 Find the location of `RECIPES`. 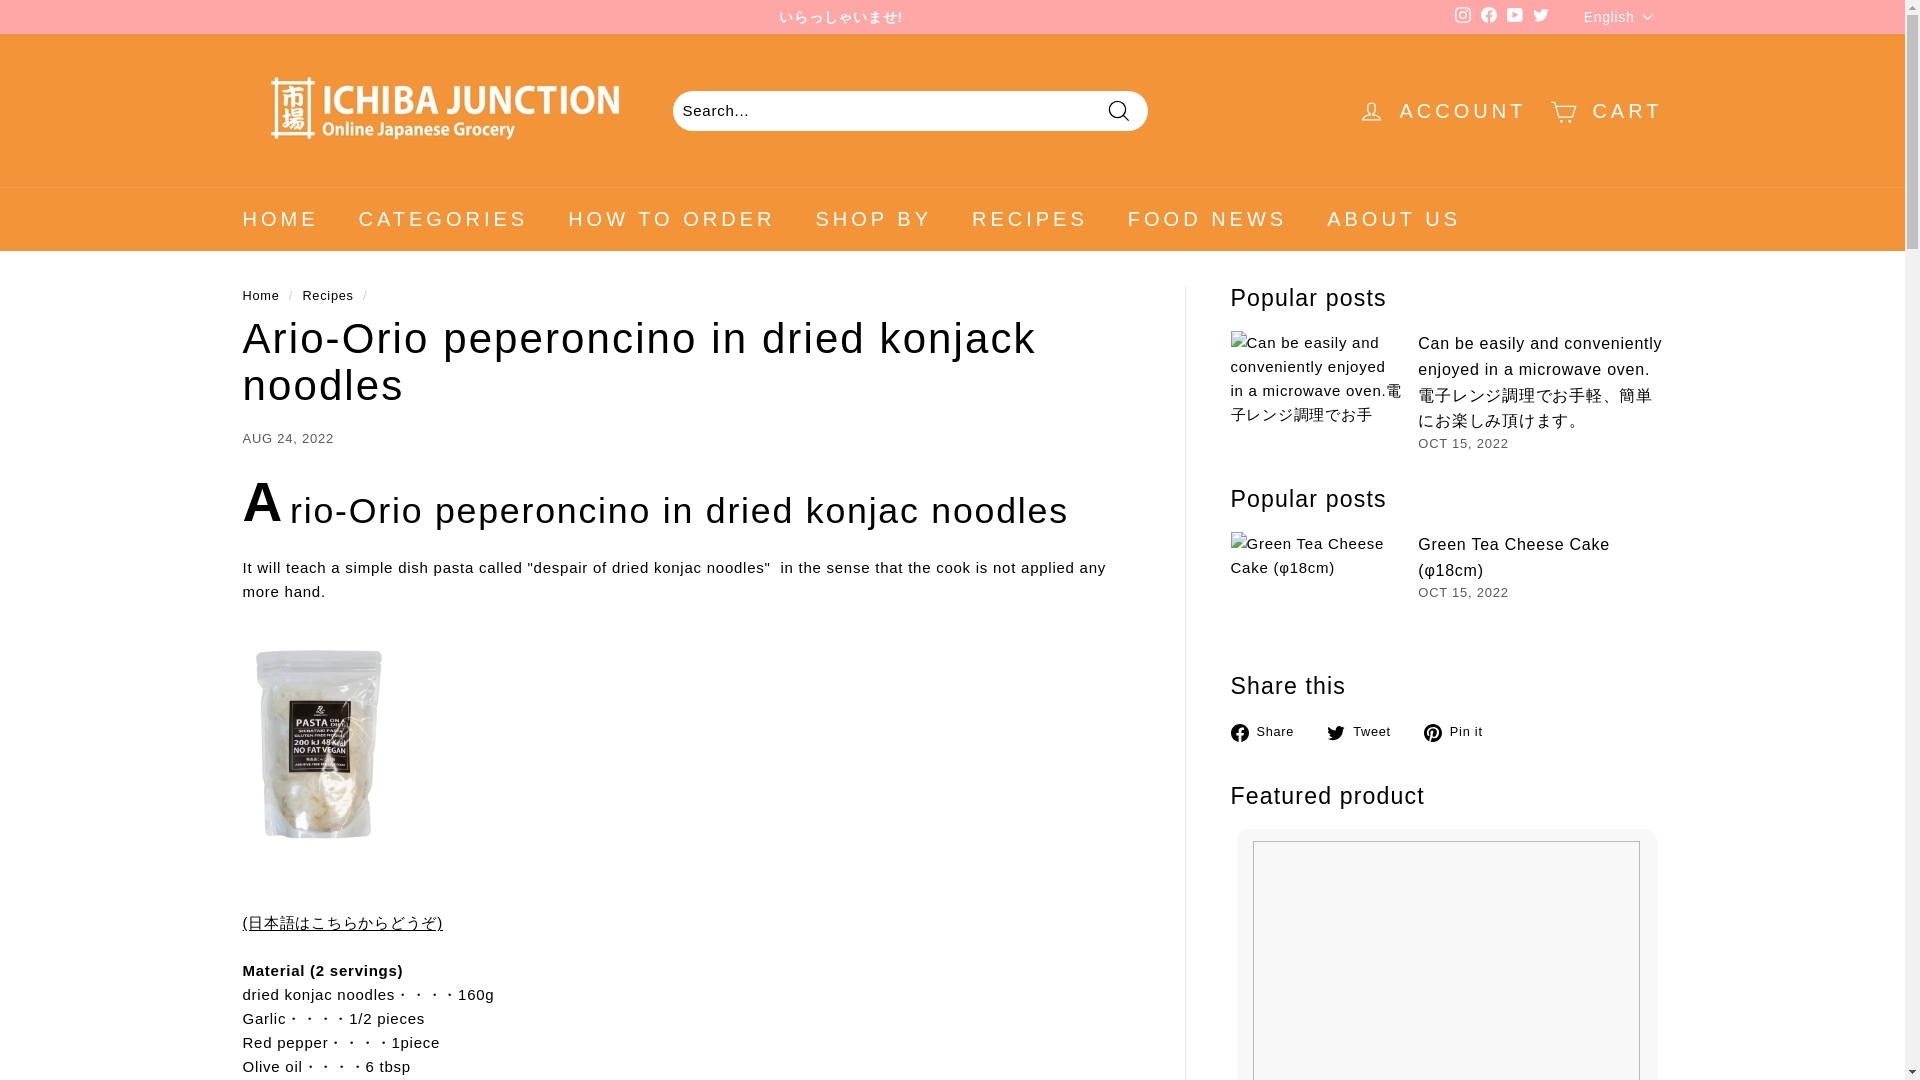

RECIPES is located at coordinates (1030, 218).